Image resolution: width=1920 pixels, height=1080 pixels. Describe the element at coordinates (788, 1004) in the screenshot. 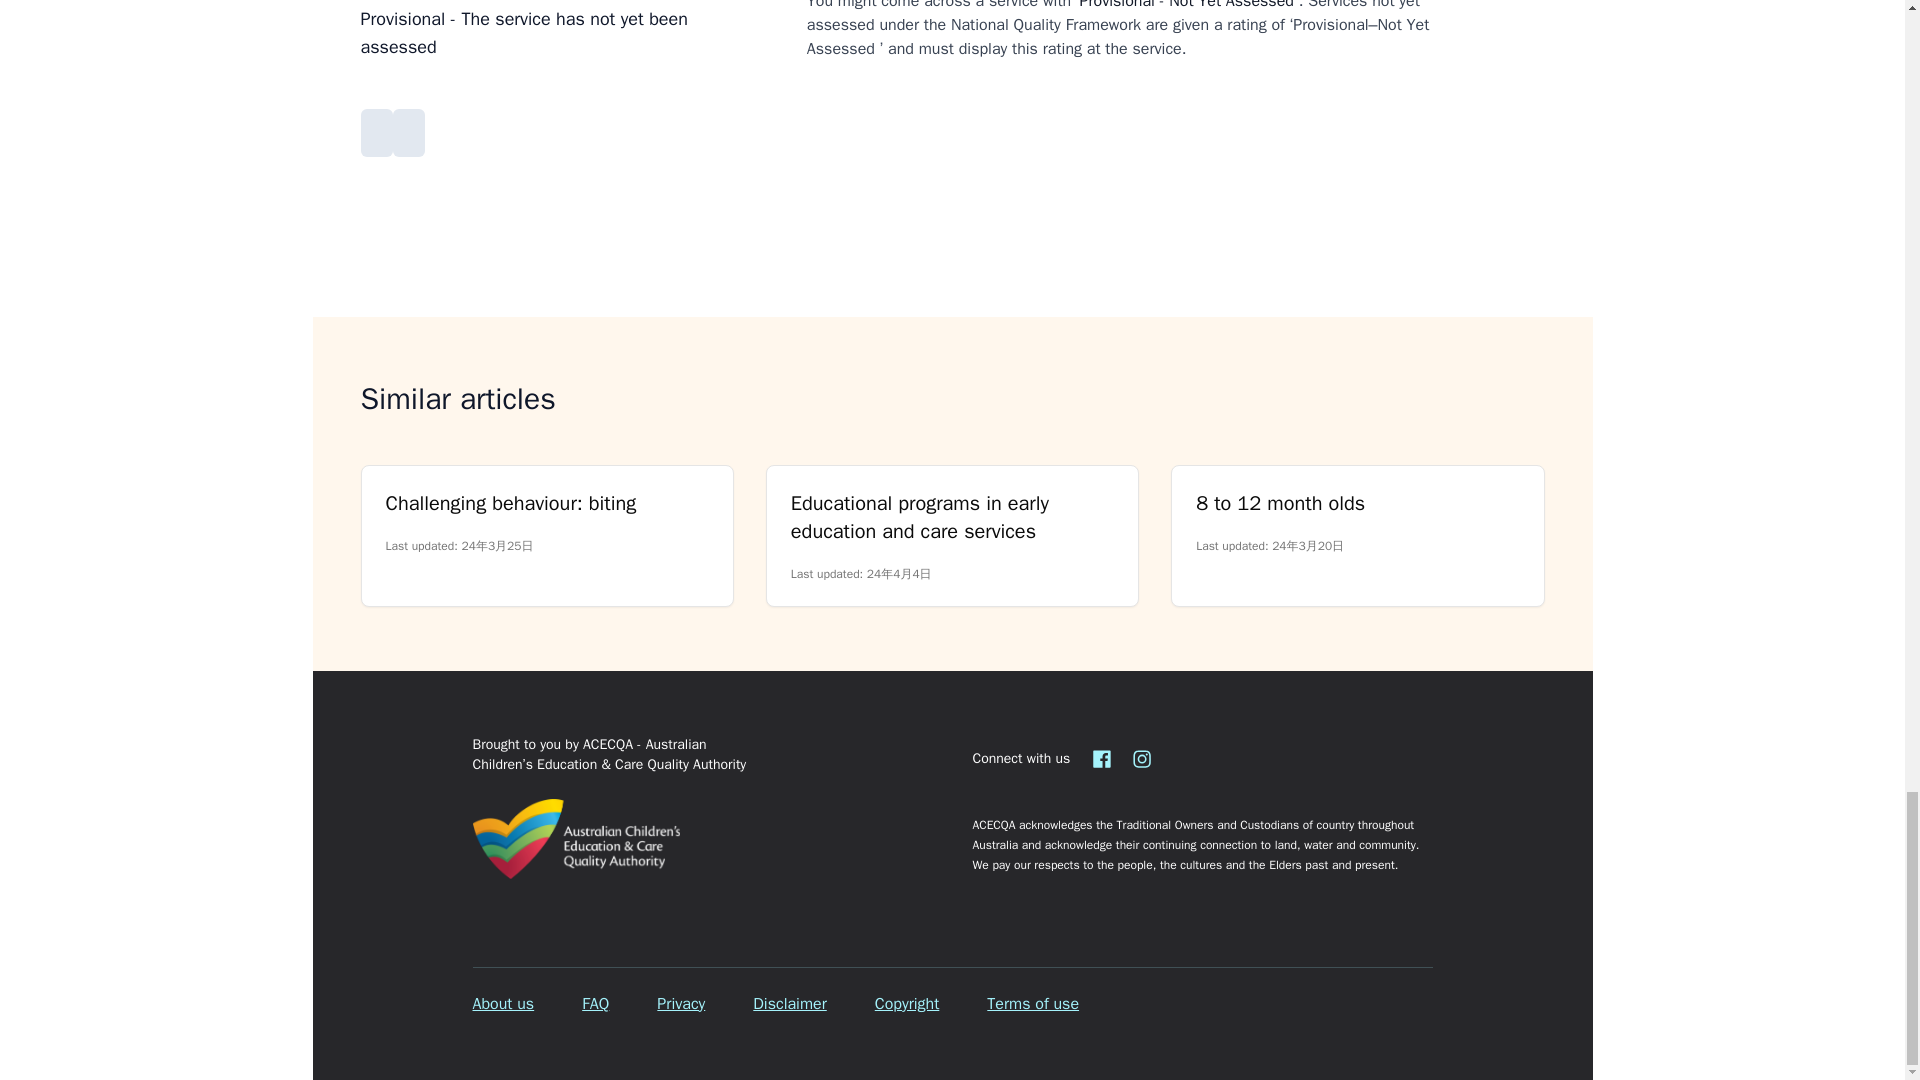

I see `Disclaimer` at that location.